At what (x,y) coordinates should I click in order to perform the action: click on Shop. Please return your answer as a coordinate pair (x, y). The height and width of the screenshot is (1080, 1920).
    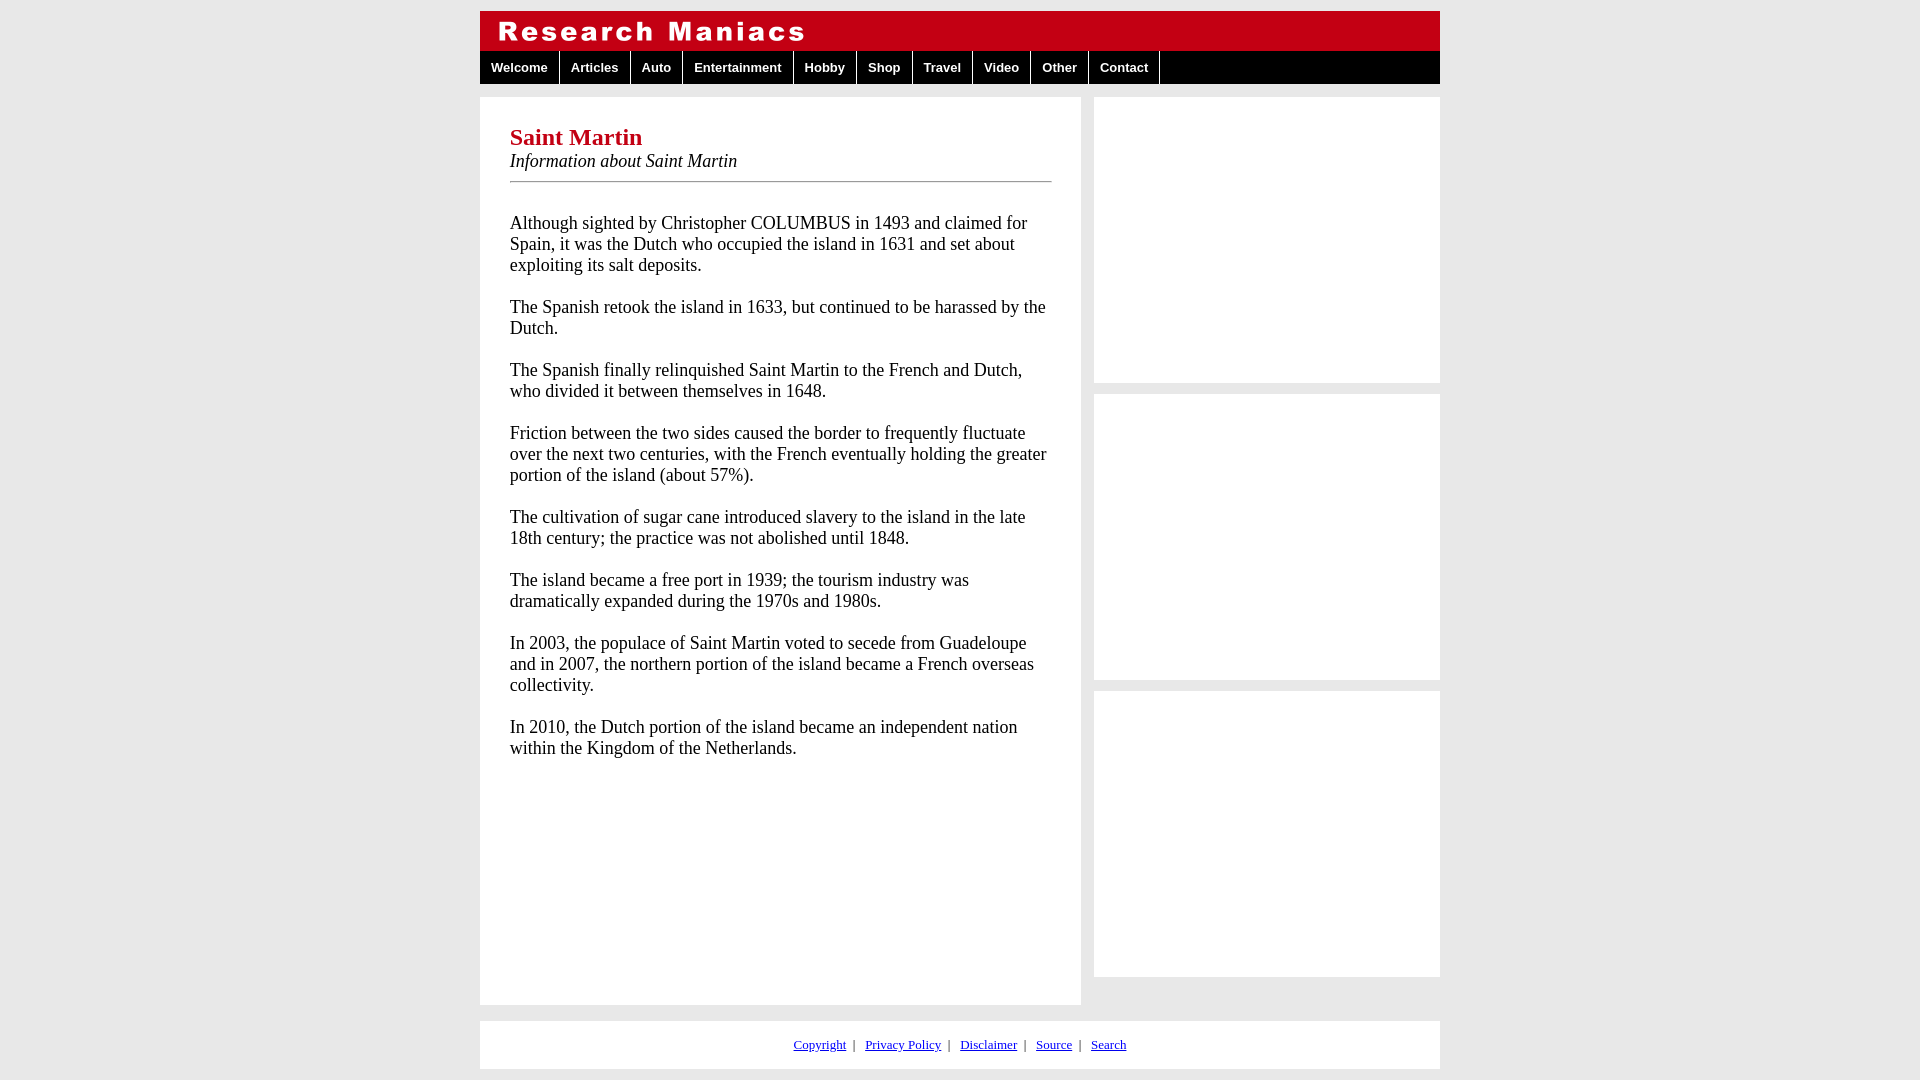
    Looking at the image, I should click on (884, 67).